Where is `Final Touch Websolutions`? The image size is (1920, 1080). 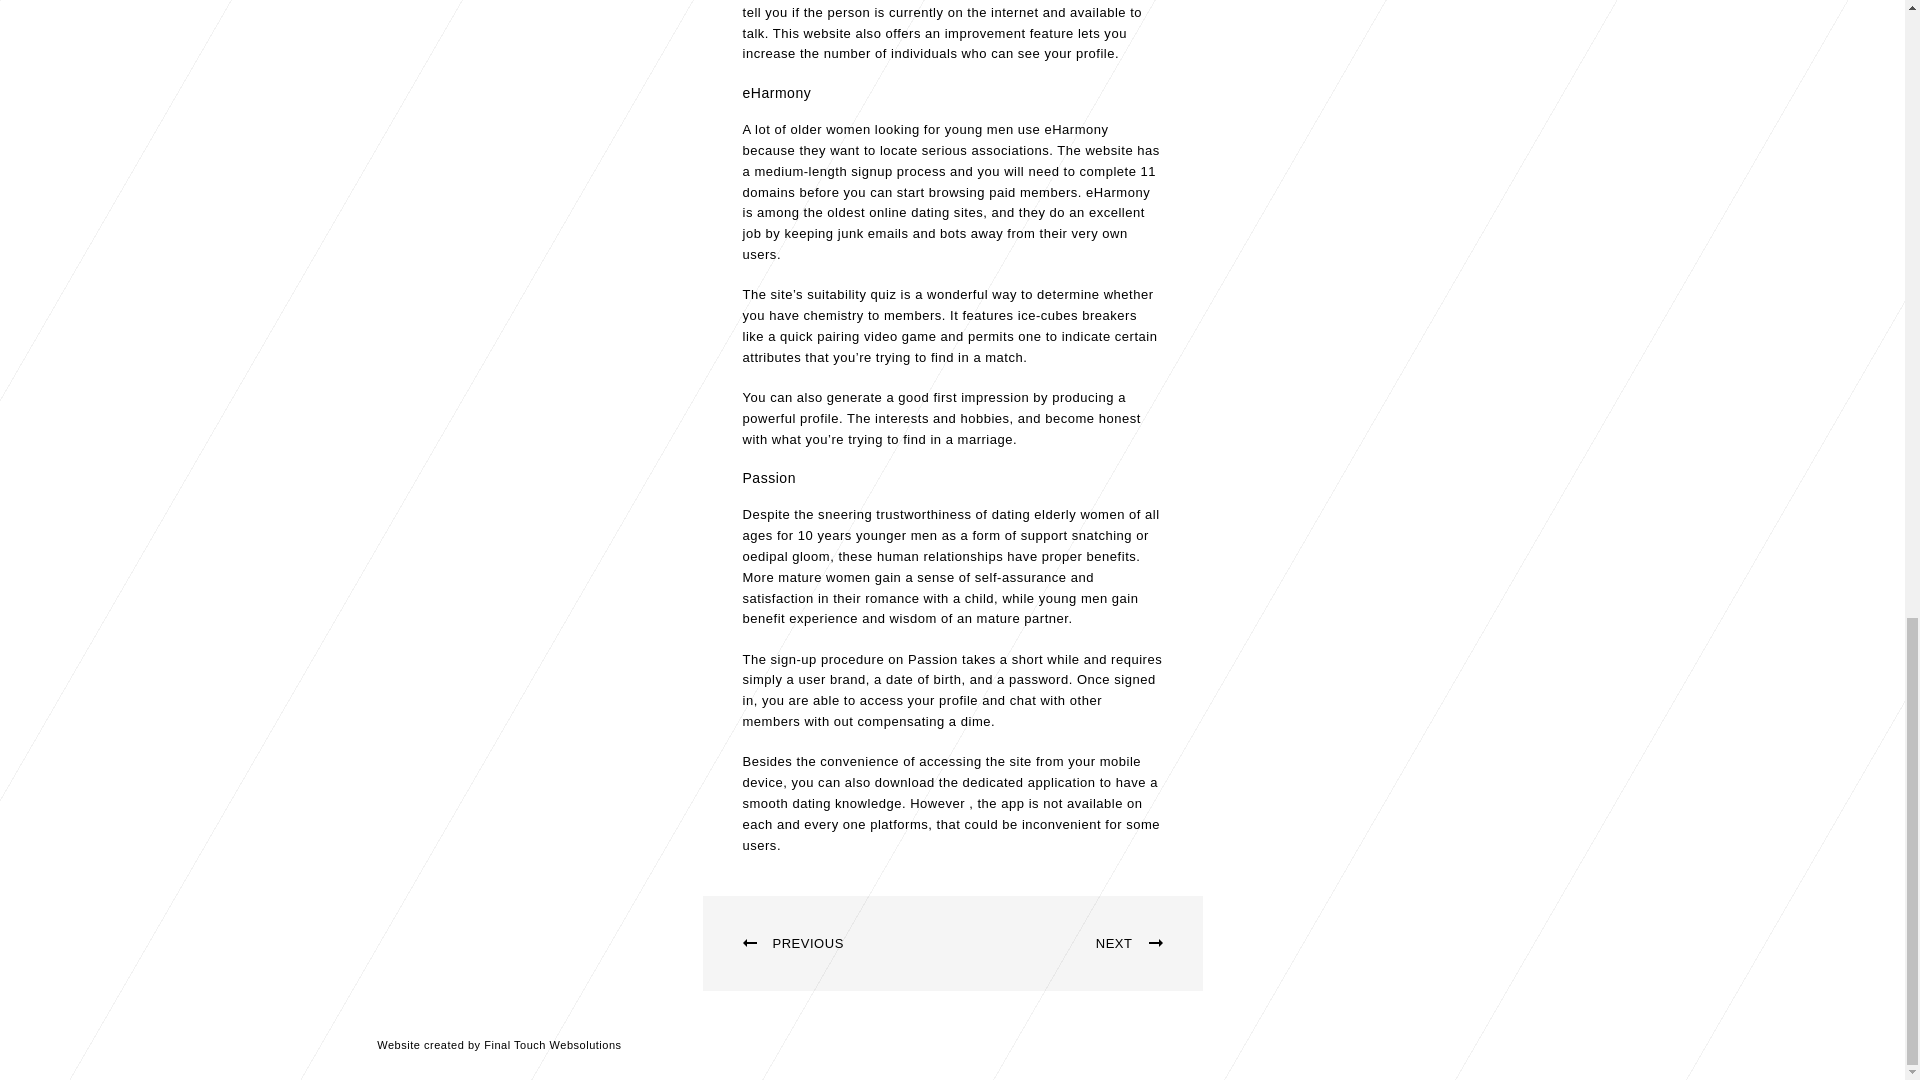
Final Touch Websolutions is located at coordinates (552, 1044).